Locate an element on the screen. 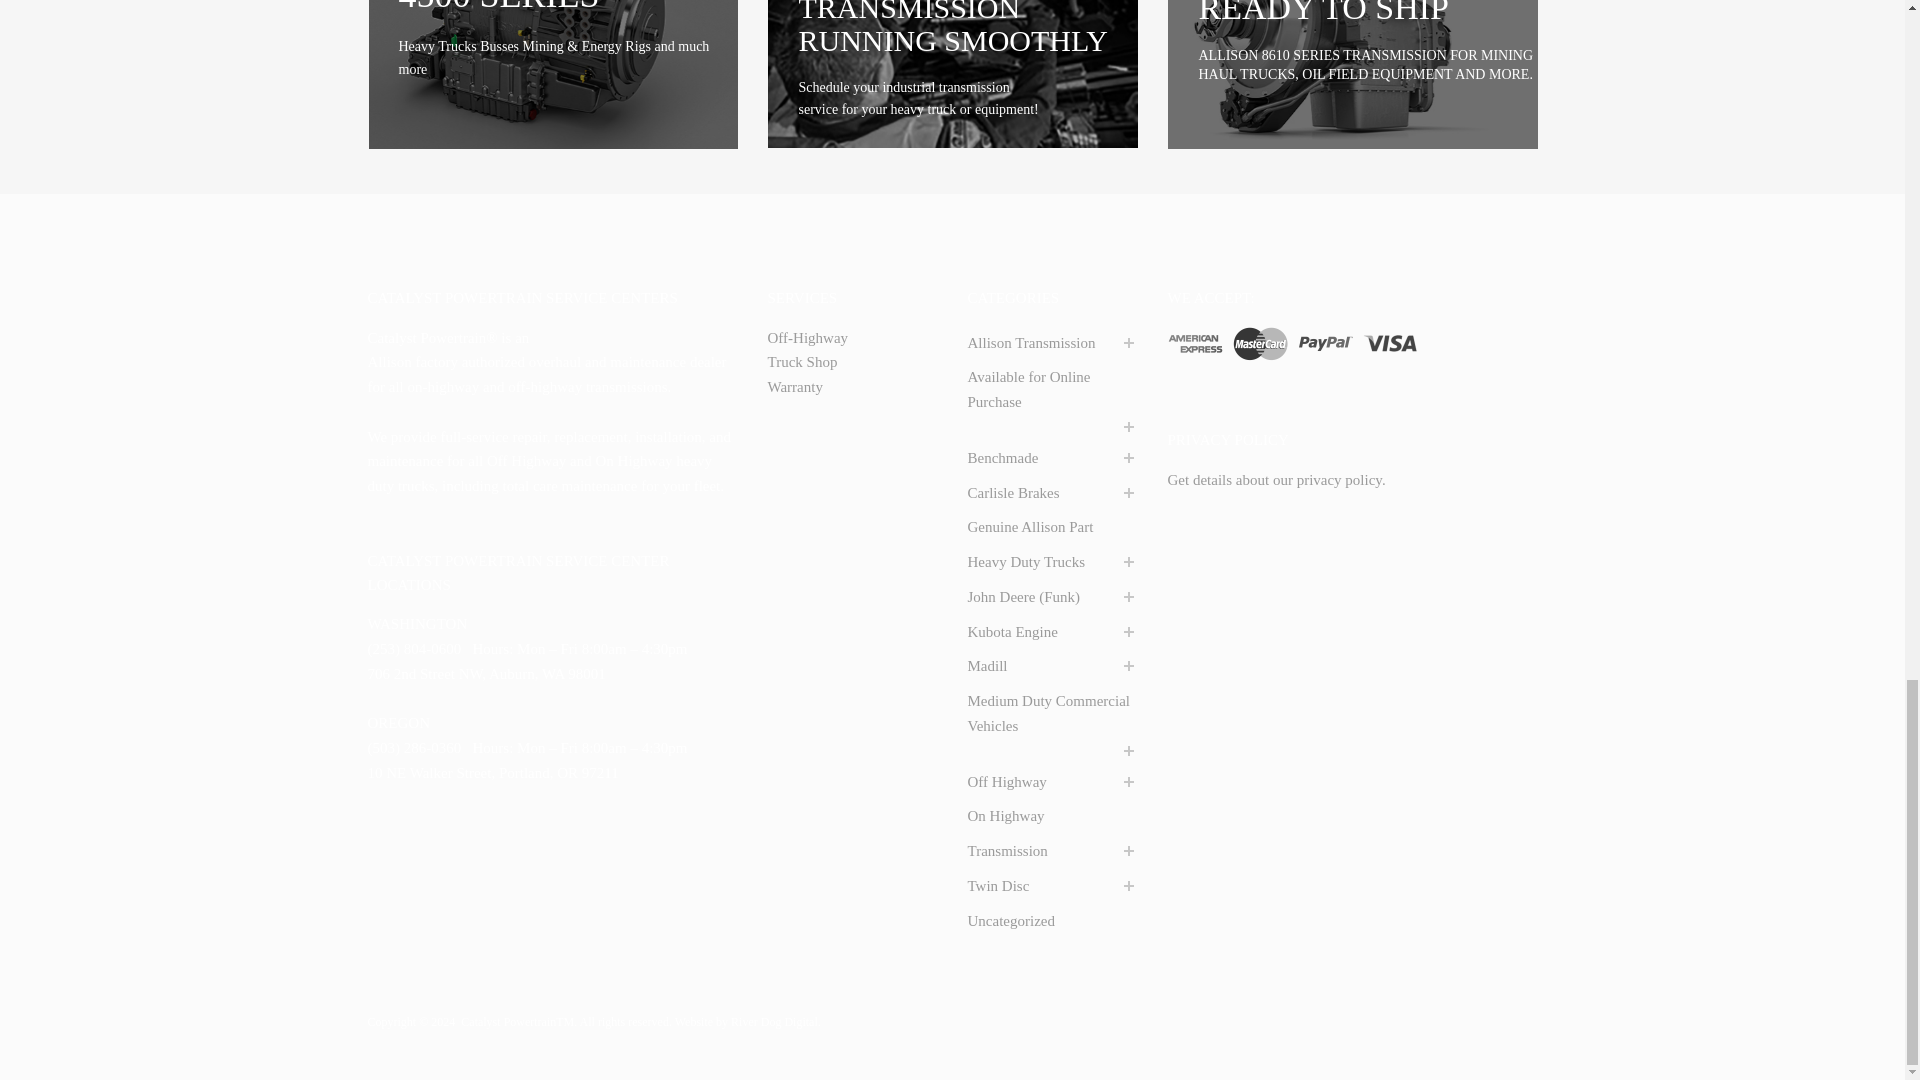 The width and height of the screenshot is (1920, 1080). Warranty is located at coordinates (796, 387).